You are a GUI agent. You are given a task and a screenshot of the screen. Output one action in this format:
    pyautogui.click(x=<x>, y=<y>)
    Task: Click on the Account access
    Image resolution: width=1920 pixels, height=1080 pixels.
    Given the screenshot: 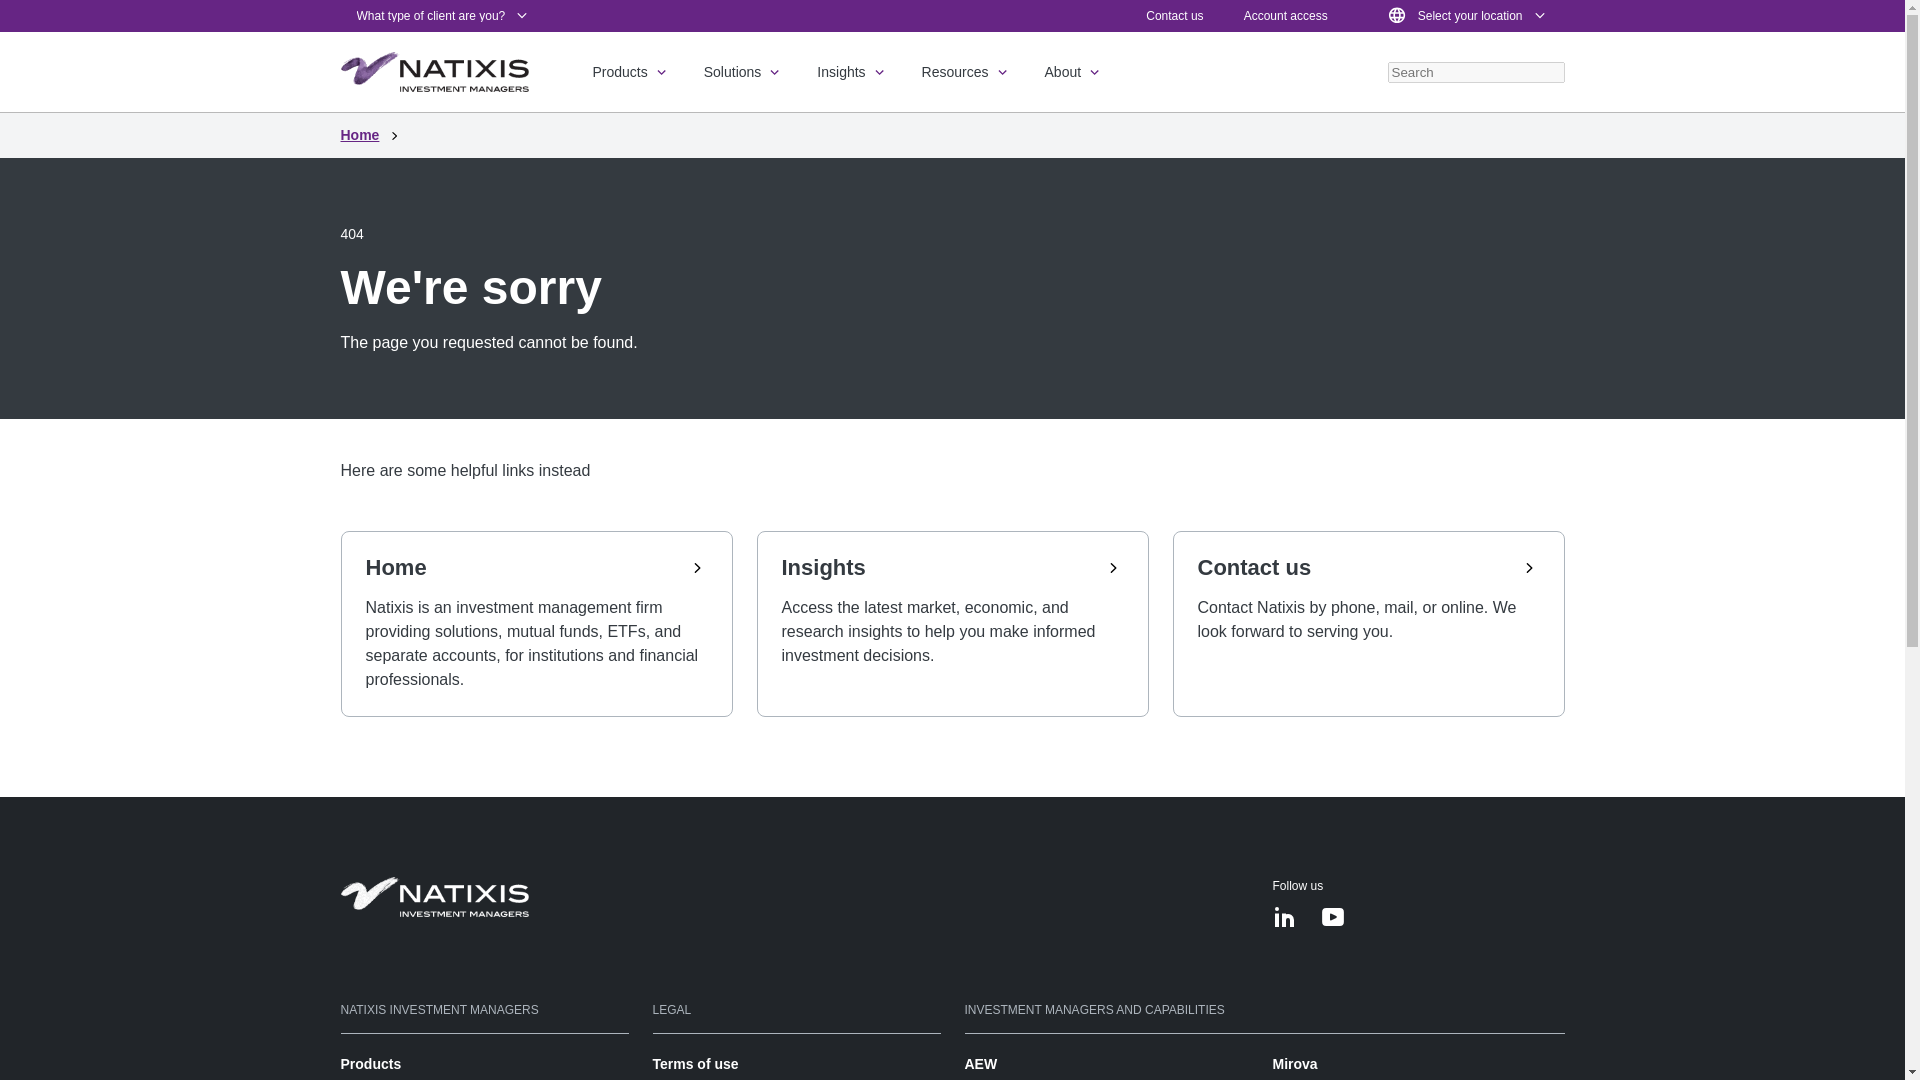 What is the action you would take?
    pyautogui.click(x=1286, y=15)
    